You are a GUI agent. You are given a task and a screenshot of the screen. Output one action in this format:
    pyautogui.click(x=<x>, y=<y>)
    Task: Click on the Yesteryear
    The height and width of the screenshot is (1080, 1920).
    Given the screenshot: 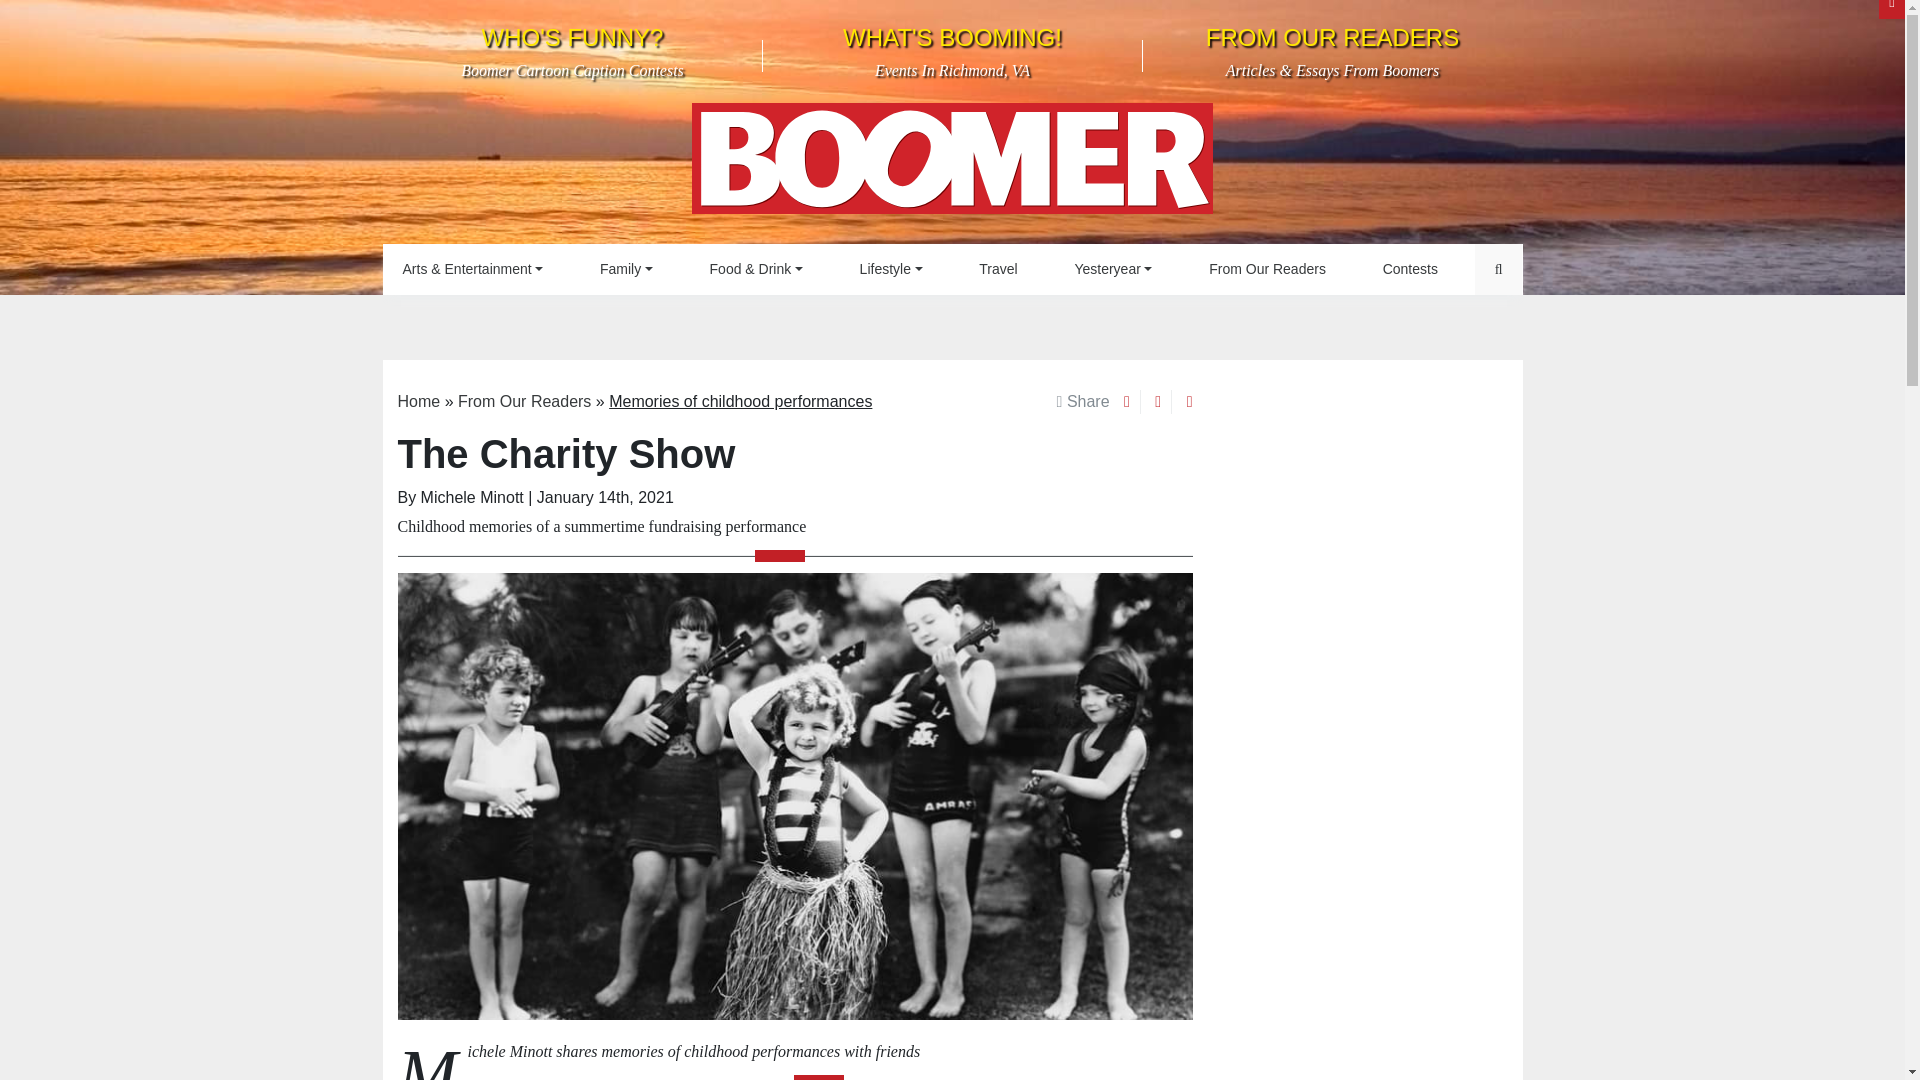 What is the action you would take?
    pyautogui.click(x=572, y=51)
    